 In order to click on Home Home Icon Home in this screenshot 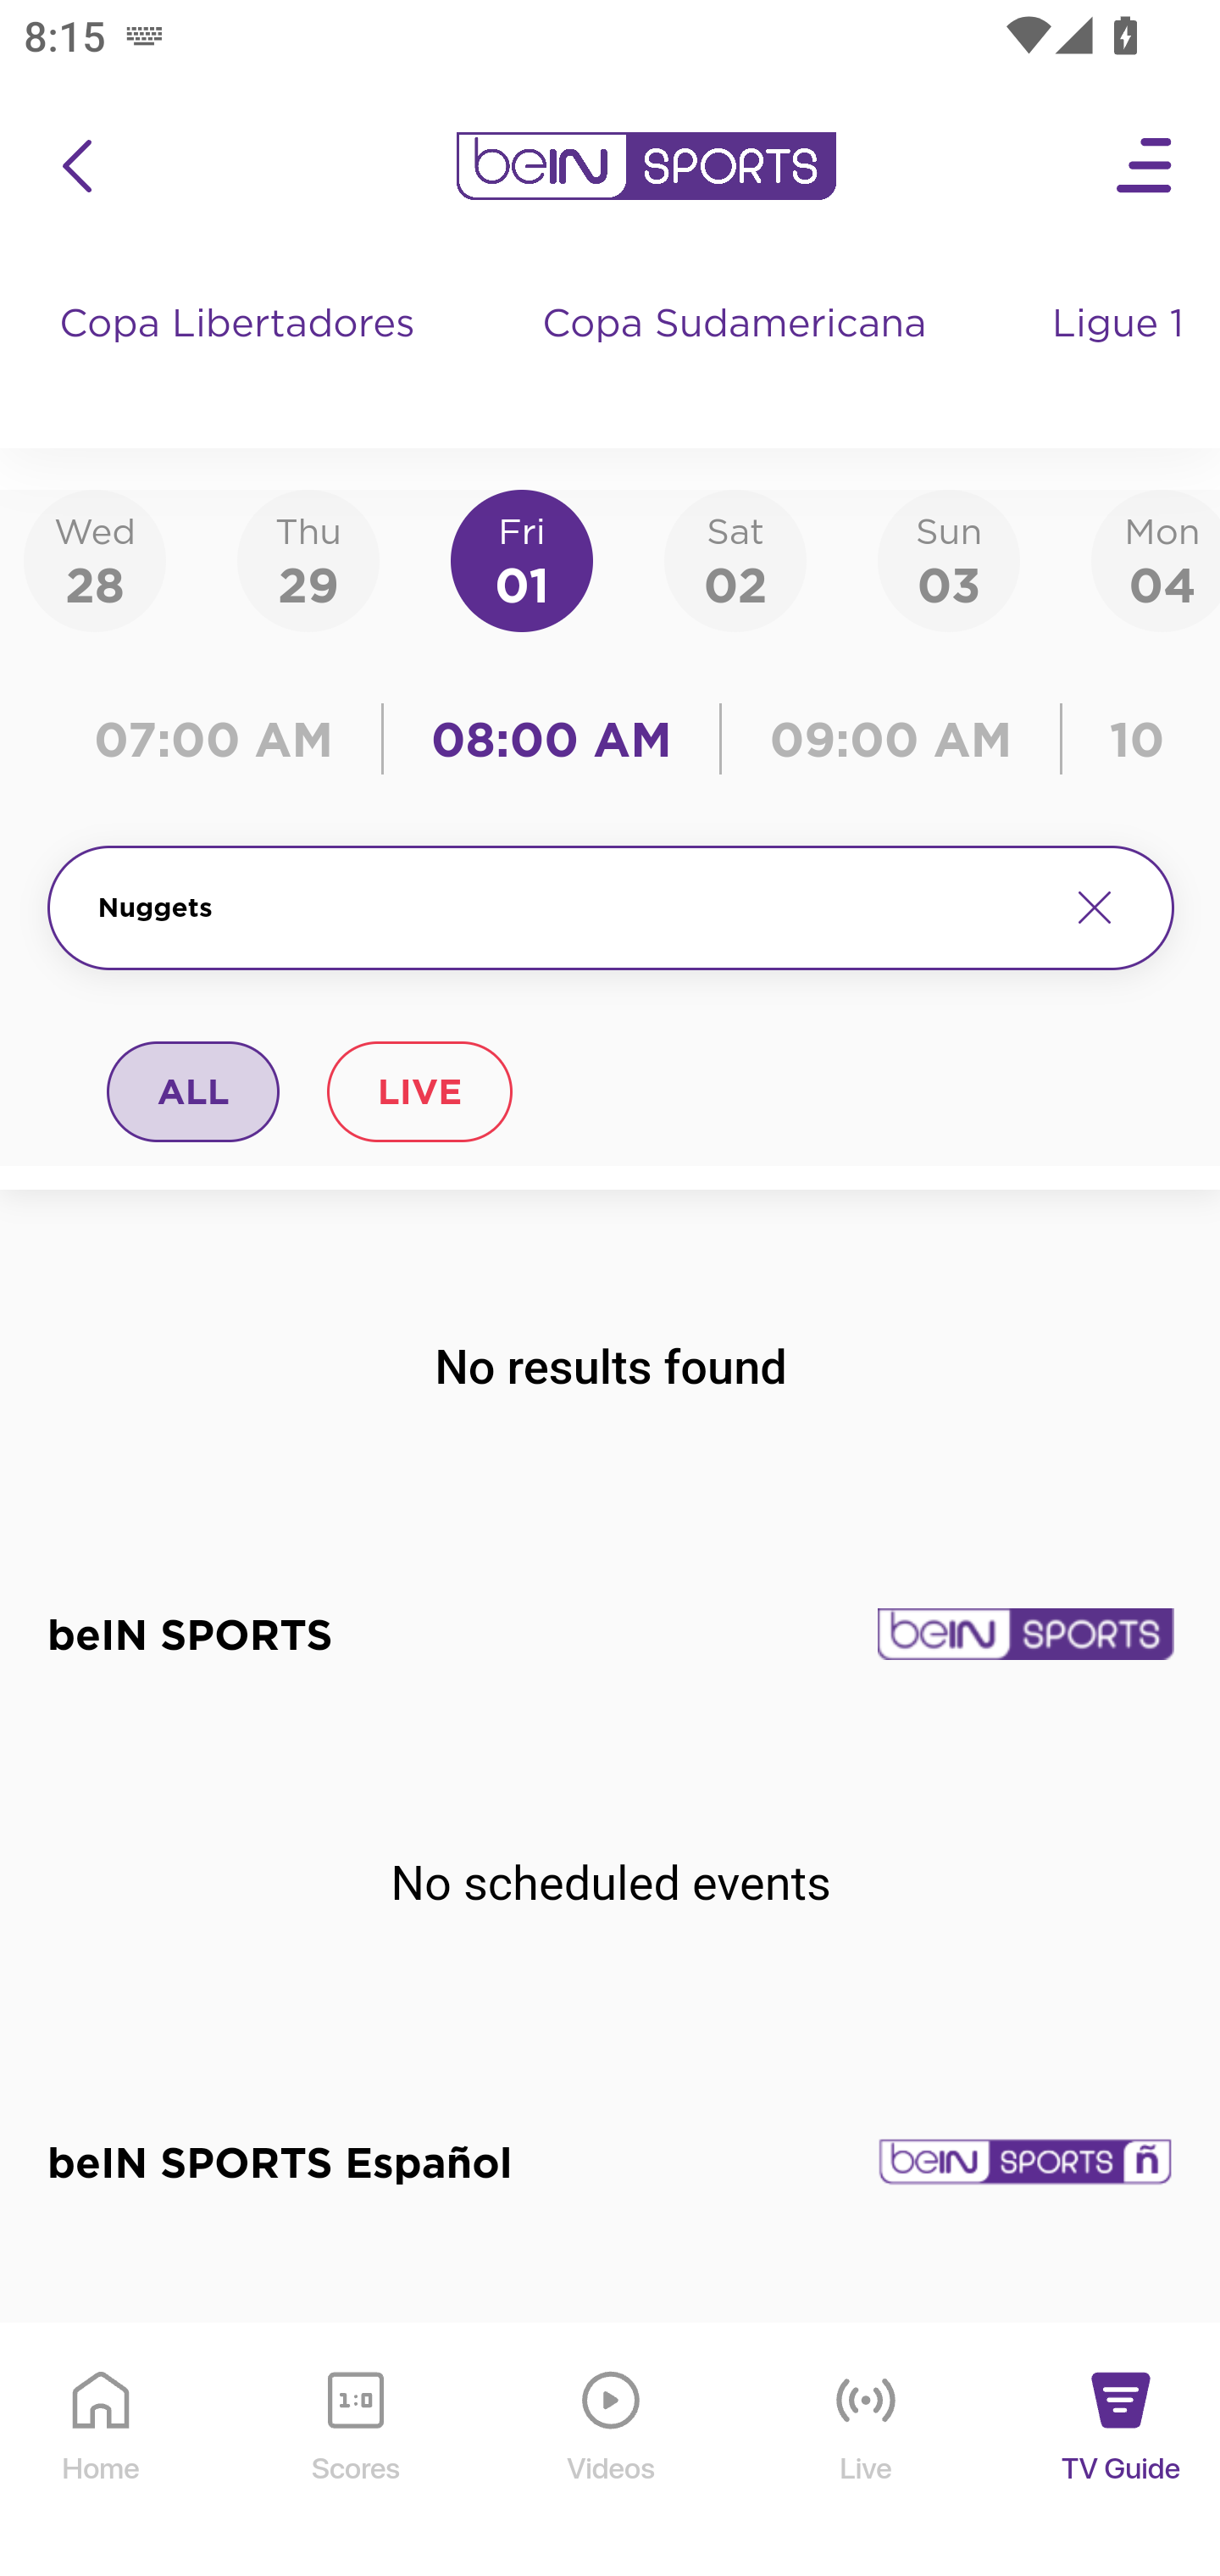, I will do `click(102, 2451)`.